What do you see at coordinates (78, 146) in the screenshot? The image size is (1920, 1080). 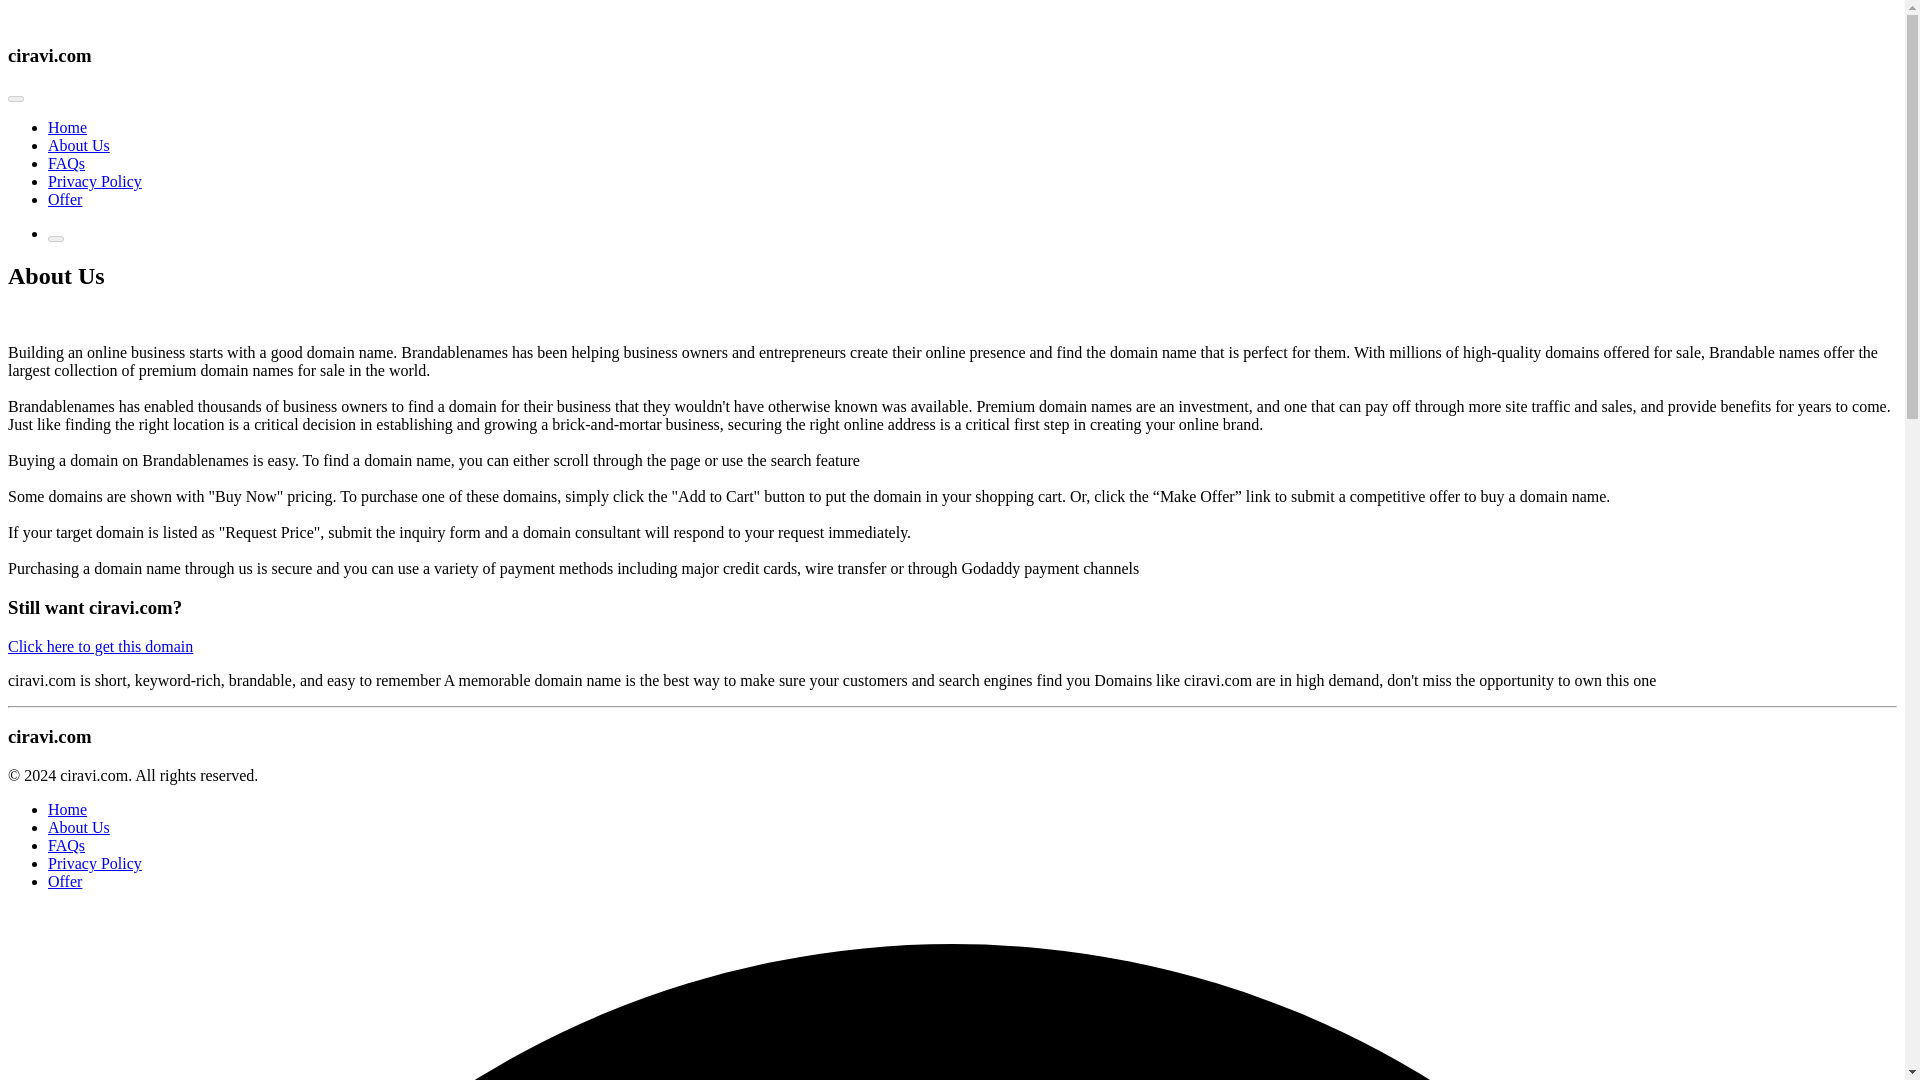 I see `About Us` at bounding box center [78, 146].